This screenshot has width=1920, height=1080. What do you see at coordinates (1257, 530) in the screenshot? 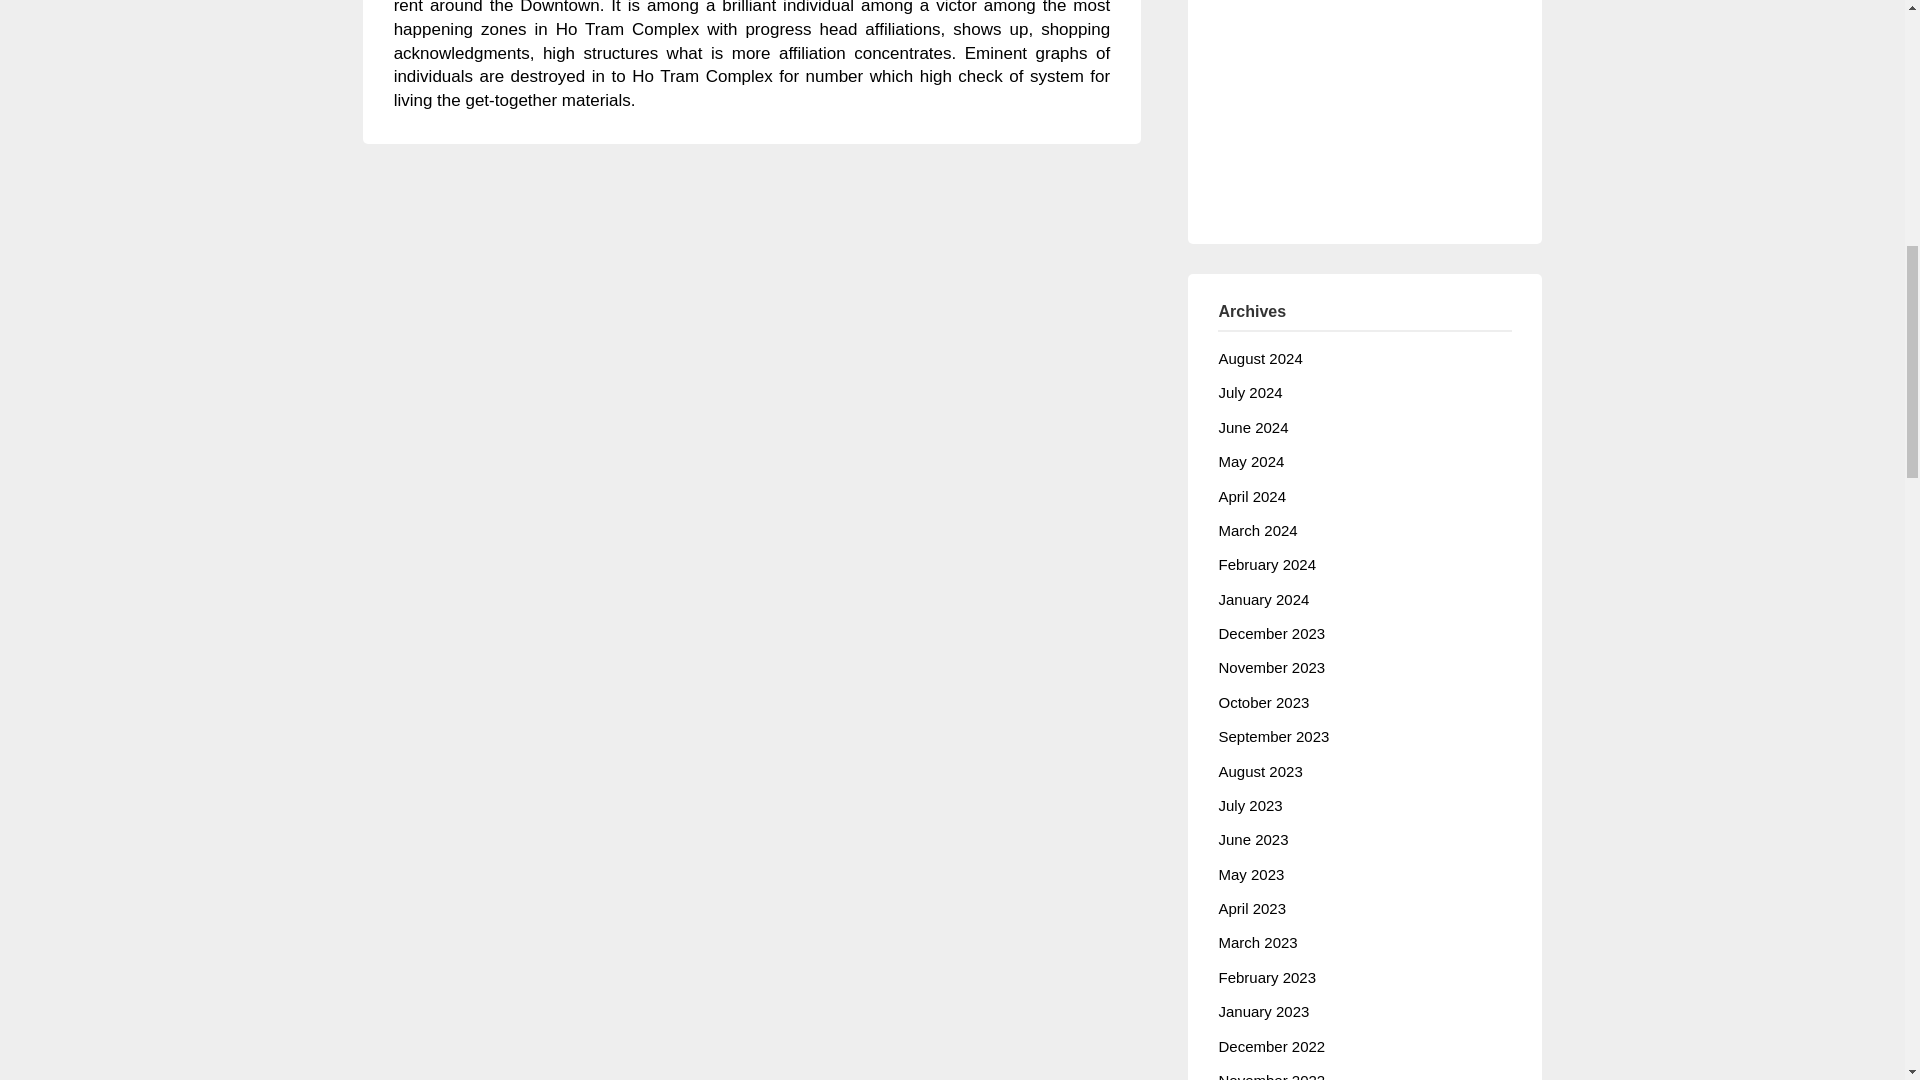
I see `March 2024` at bounding box center [1257, 530].